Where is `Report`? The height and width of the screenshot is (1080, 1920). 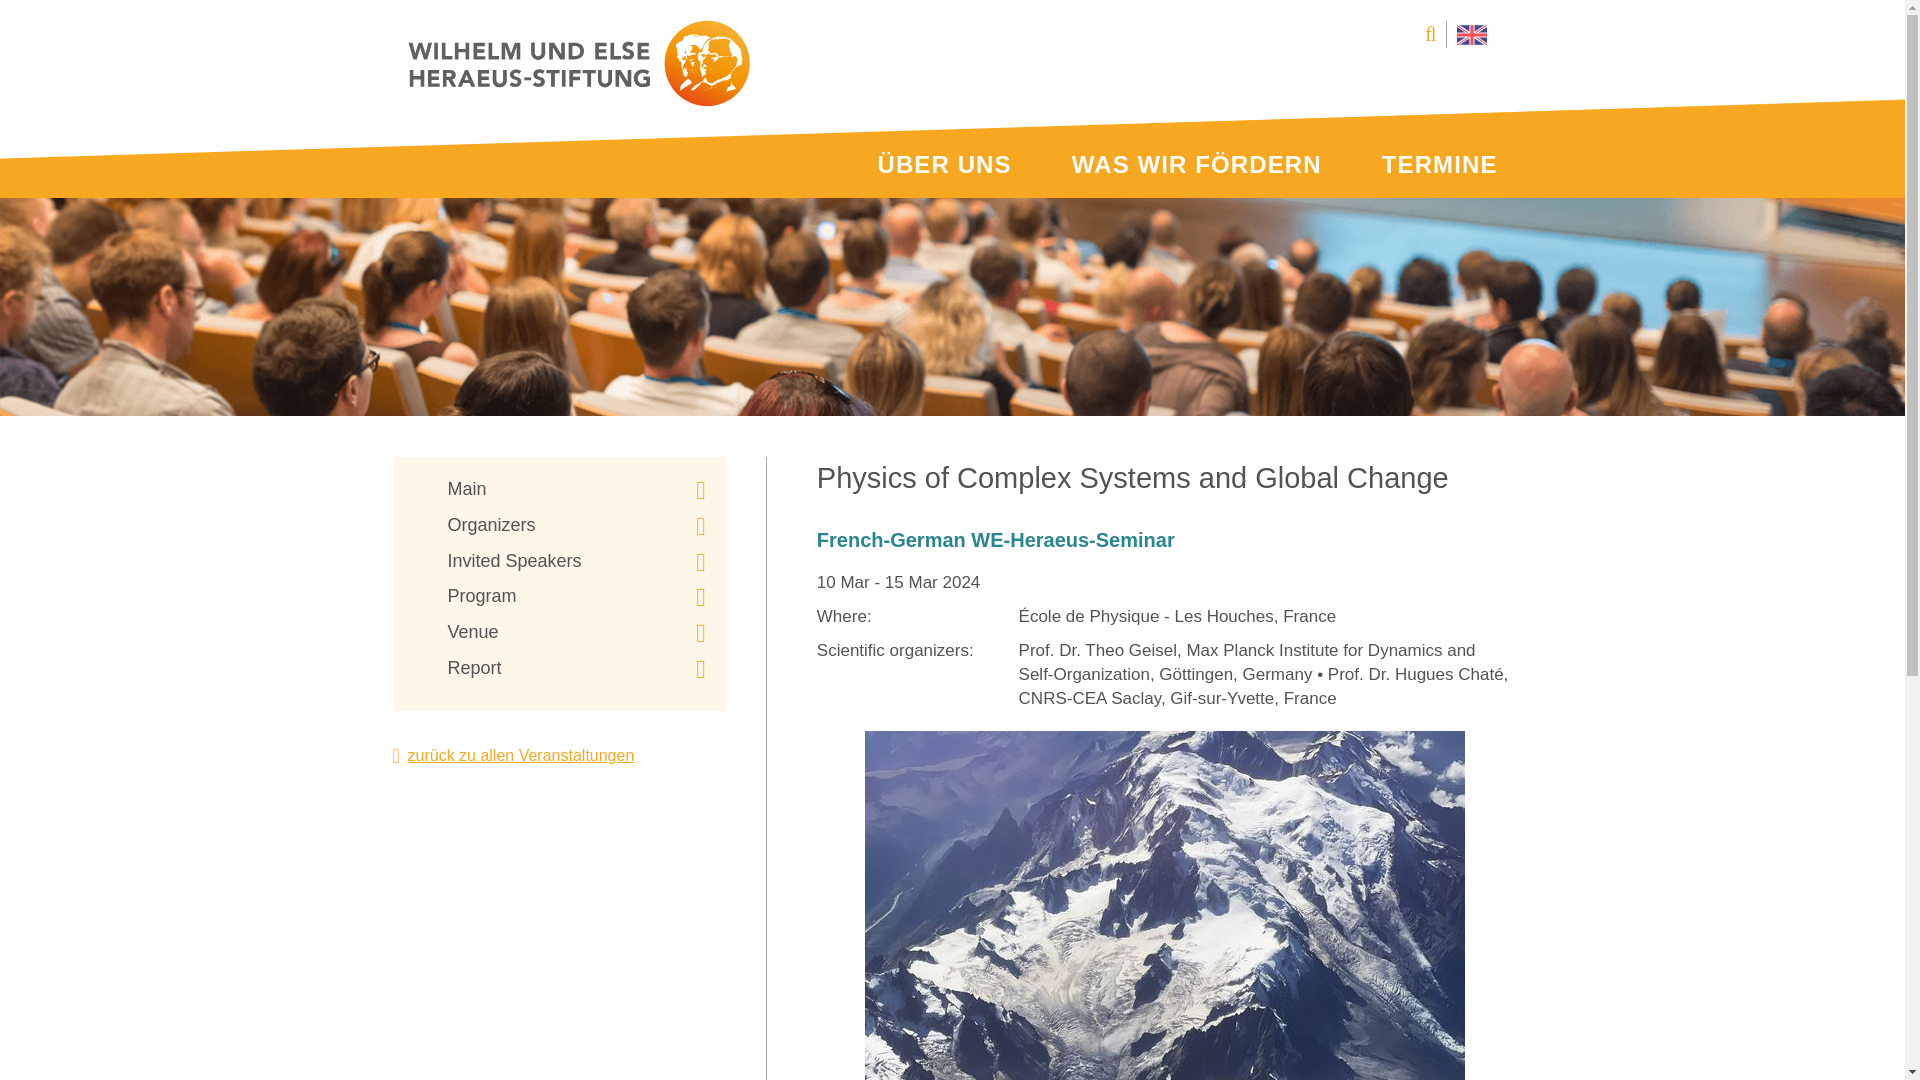 Report is located at coordinates (576, 668).